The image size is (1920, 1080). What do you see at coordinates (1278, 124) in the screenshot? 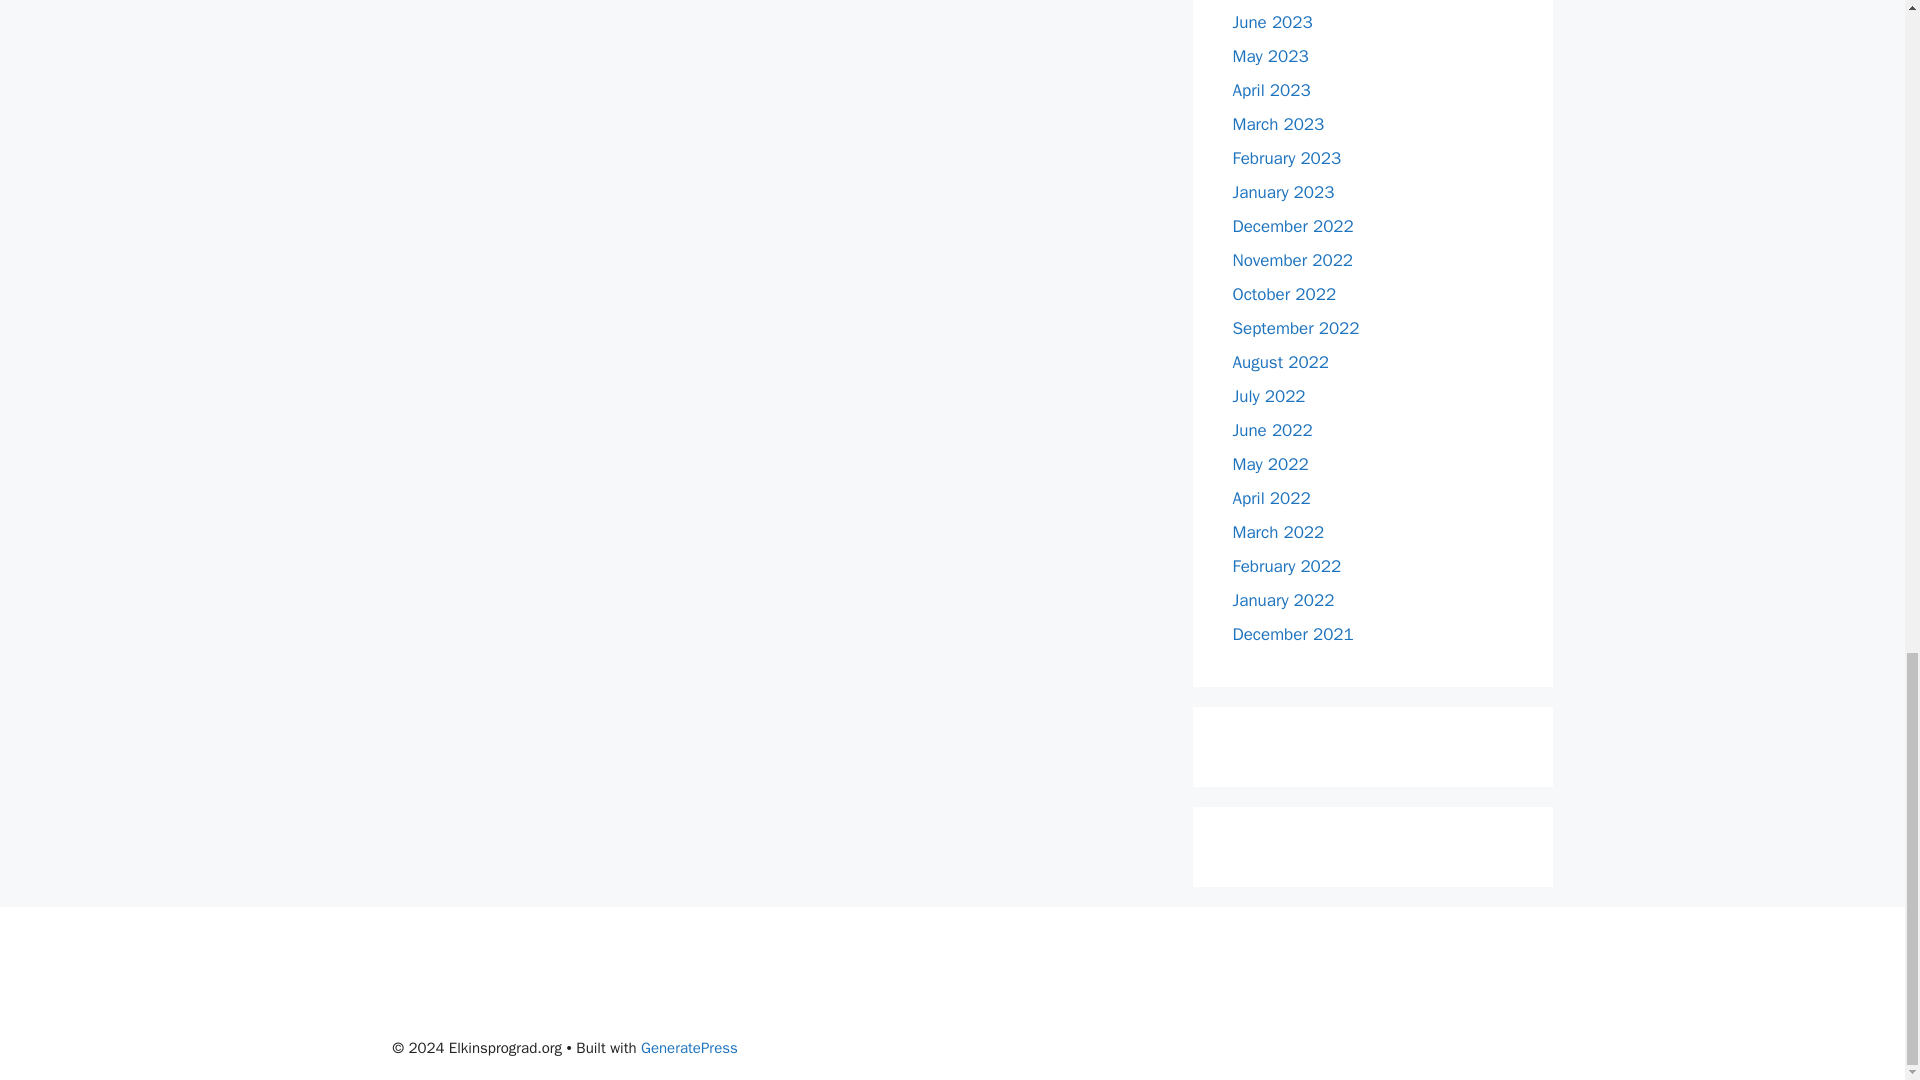
I see `March 2023` at bounding box center [1278, 124].